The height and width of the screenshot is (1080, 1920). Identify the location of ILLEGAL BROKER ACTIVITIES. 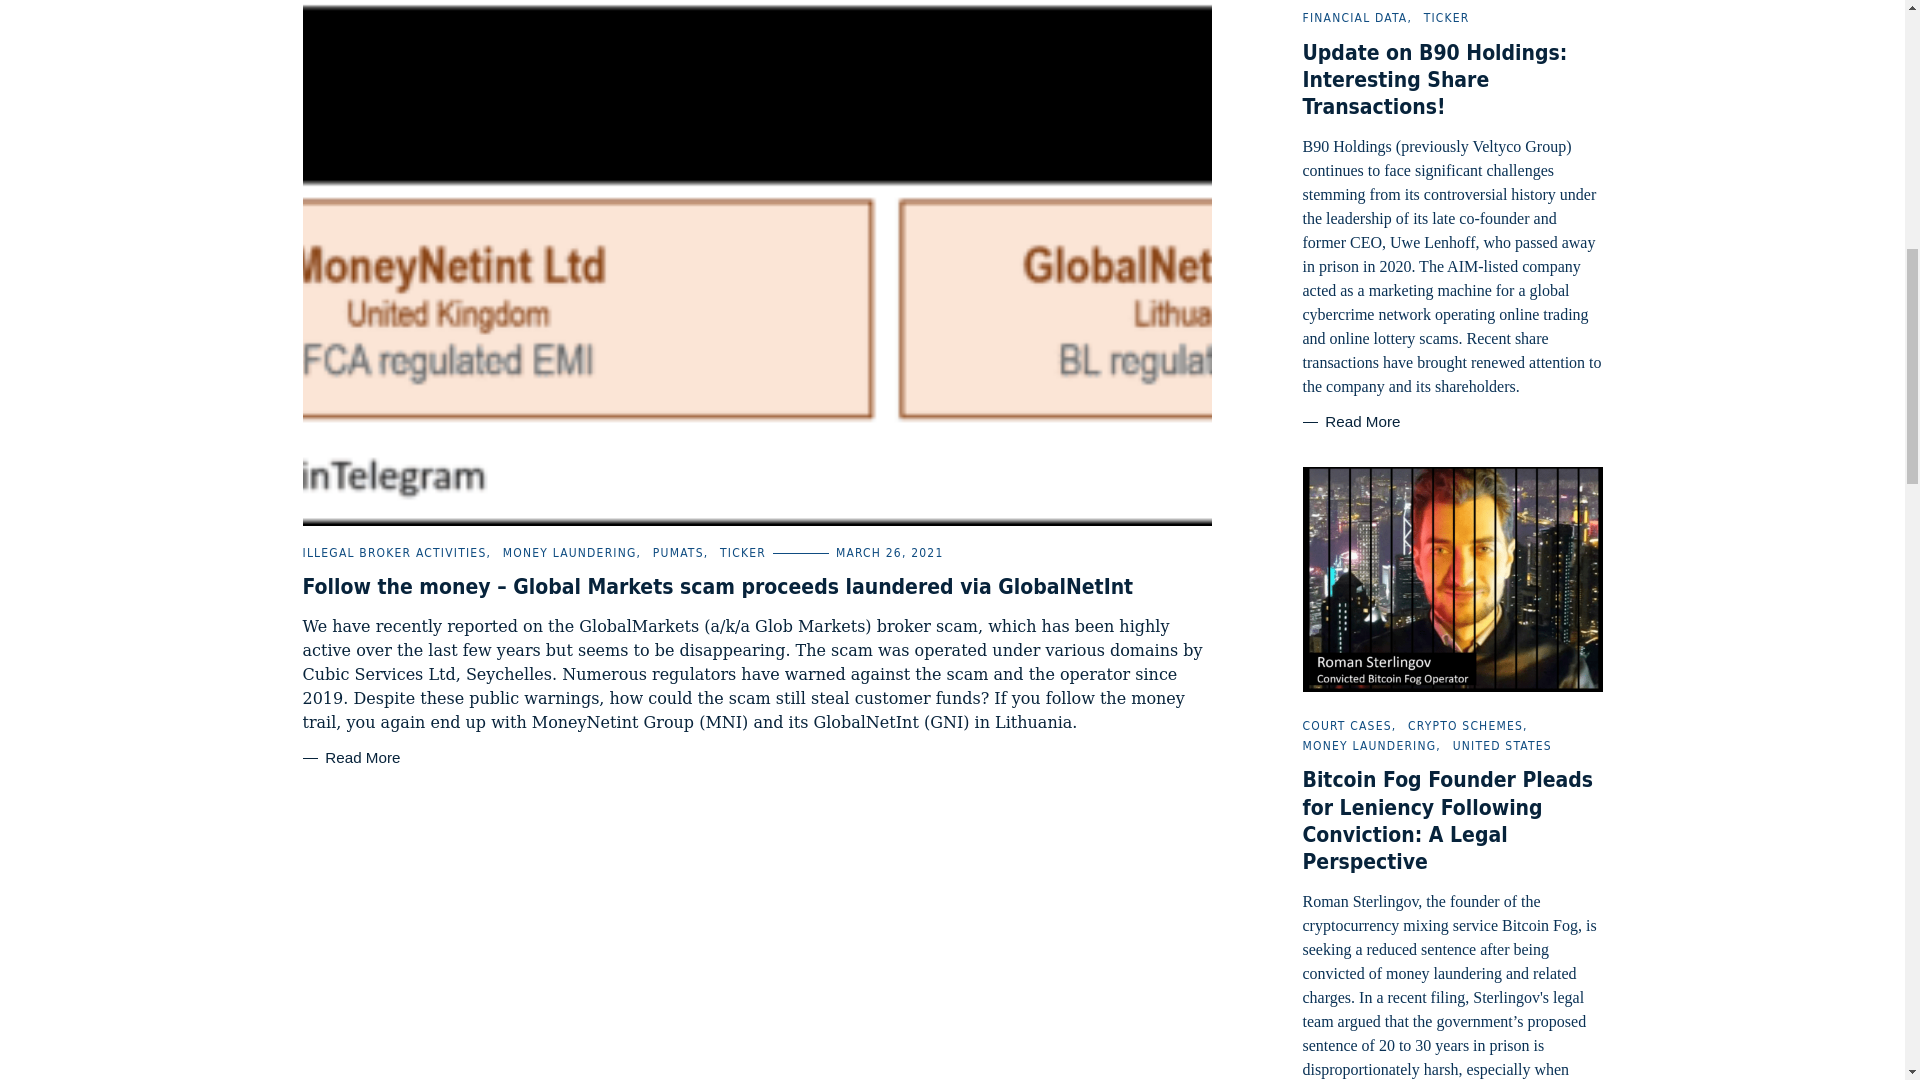
(393, 553).